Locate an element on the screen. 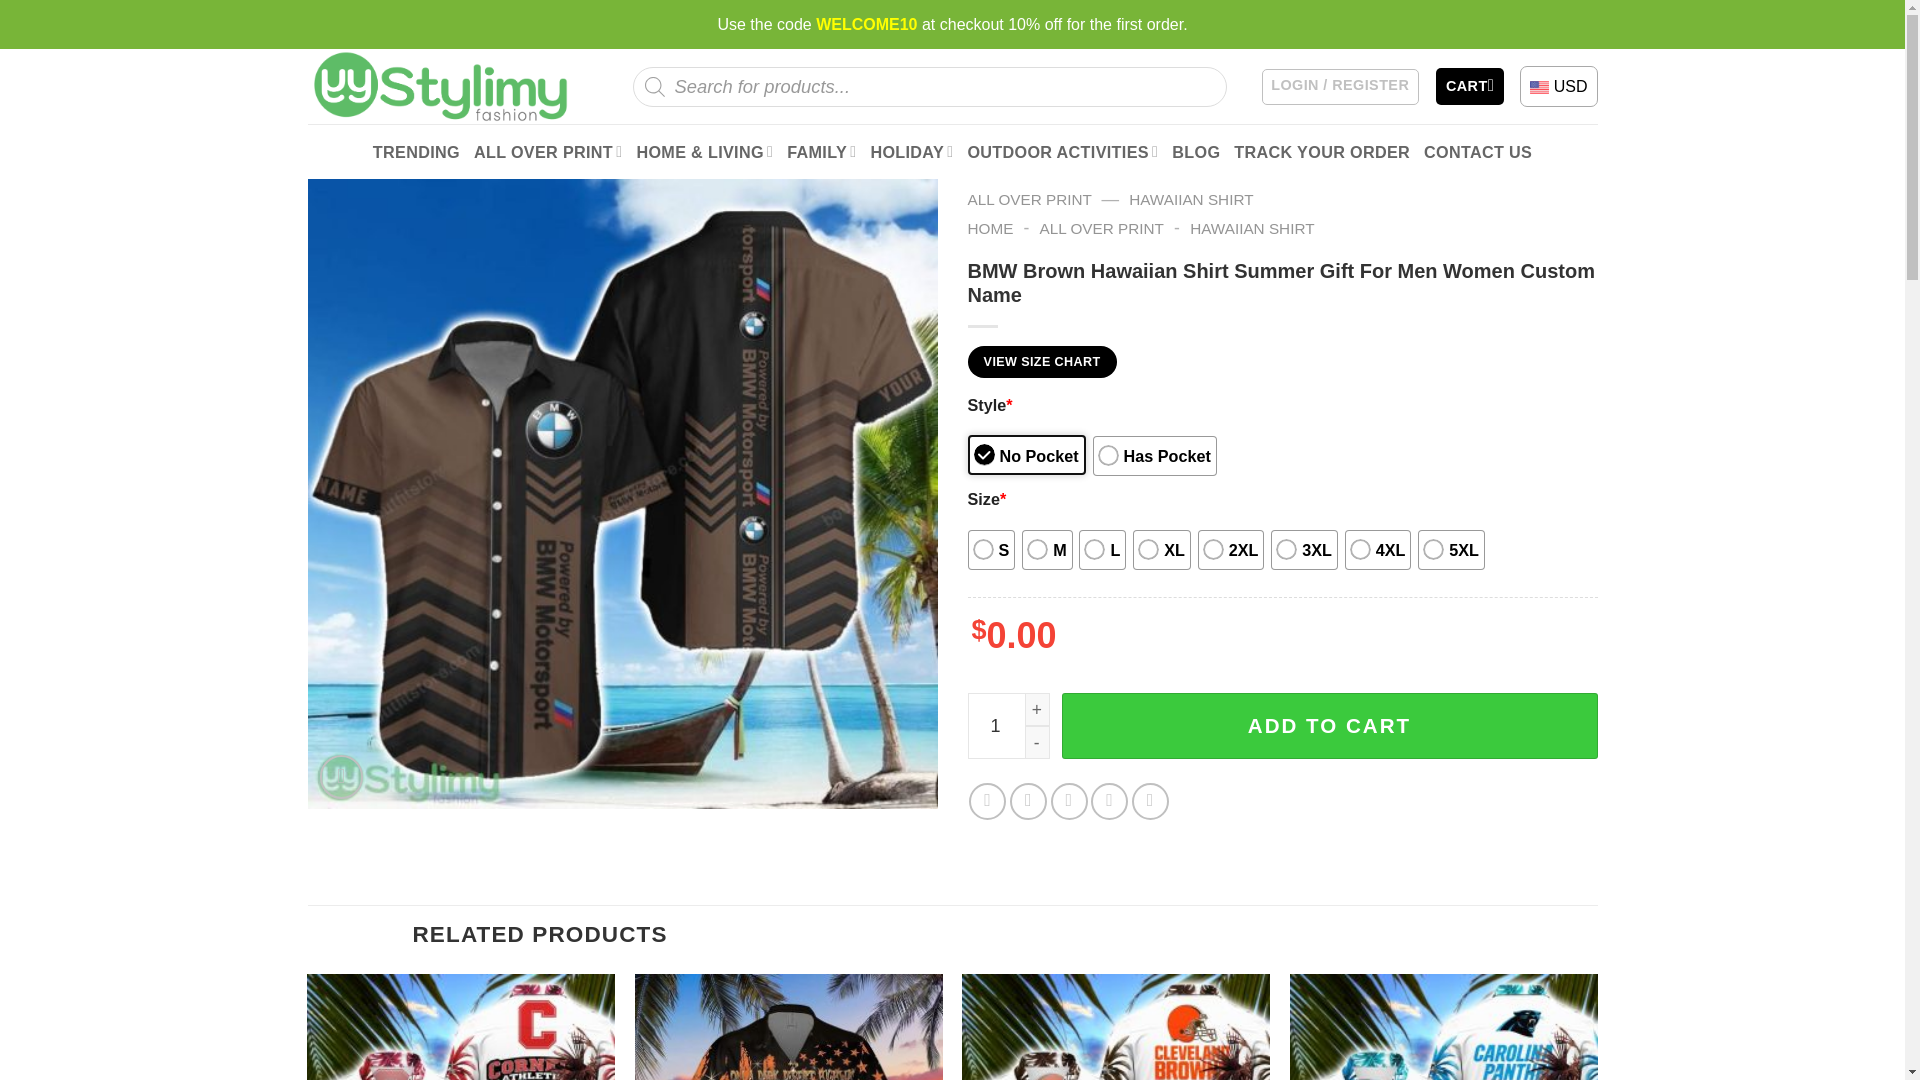 The image size is (1920, 1080). Qty is located at coordinates (1008, 726).